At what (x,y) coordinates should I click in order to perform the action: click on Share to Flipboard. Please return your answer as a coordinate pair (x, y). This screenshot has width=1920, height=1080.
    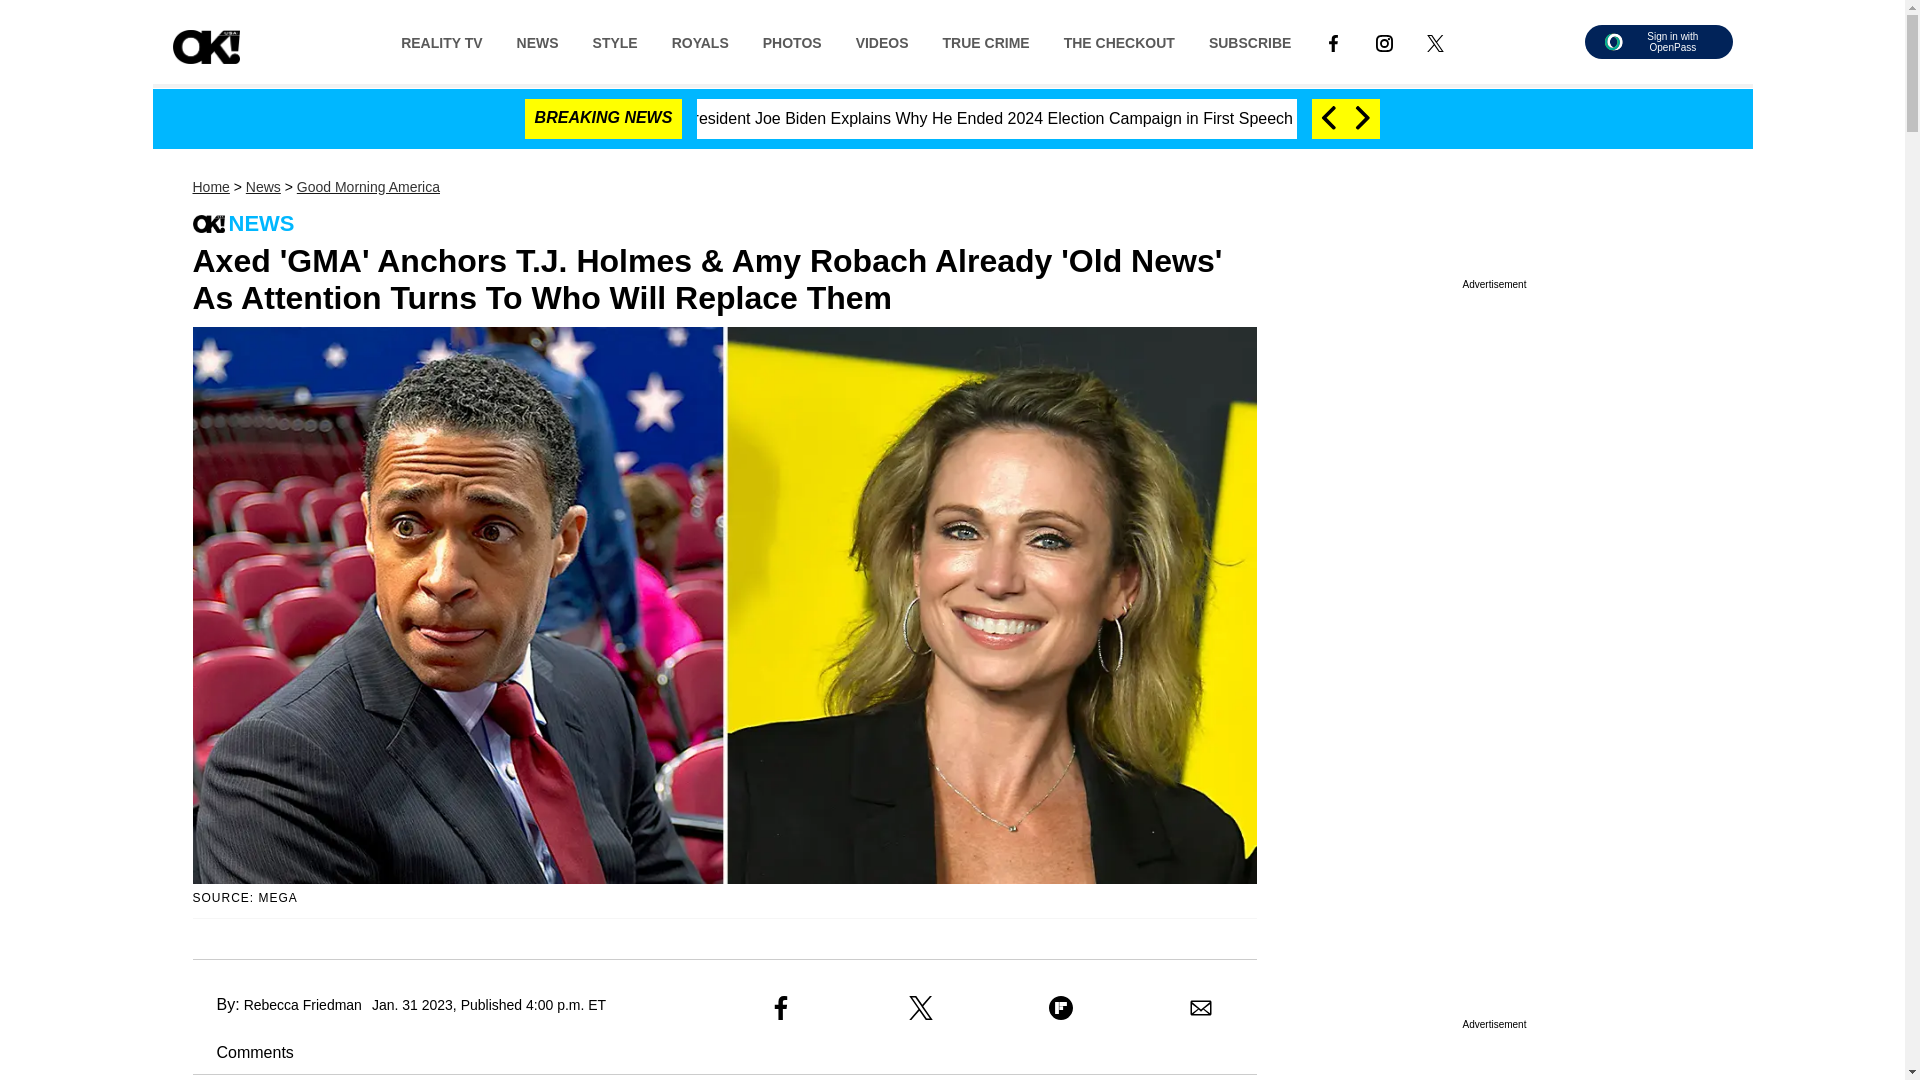
    Looking at the image, I should click on (1060, 1007).